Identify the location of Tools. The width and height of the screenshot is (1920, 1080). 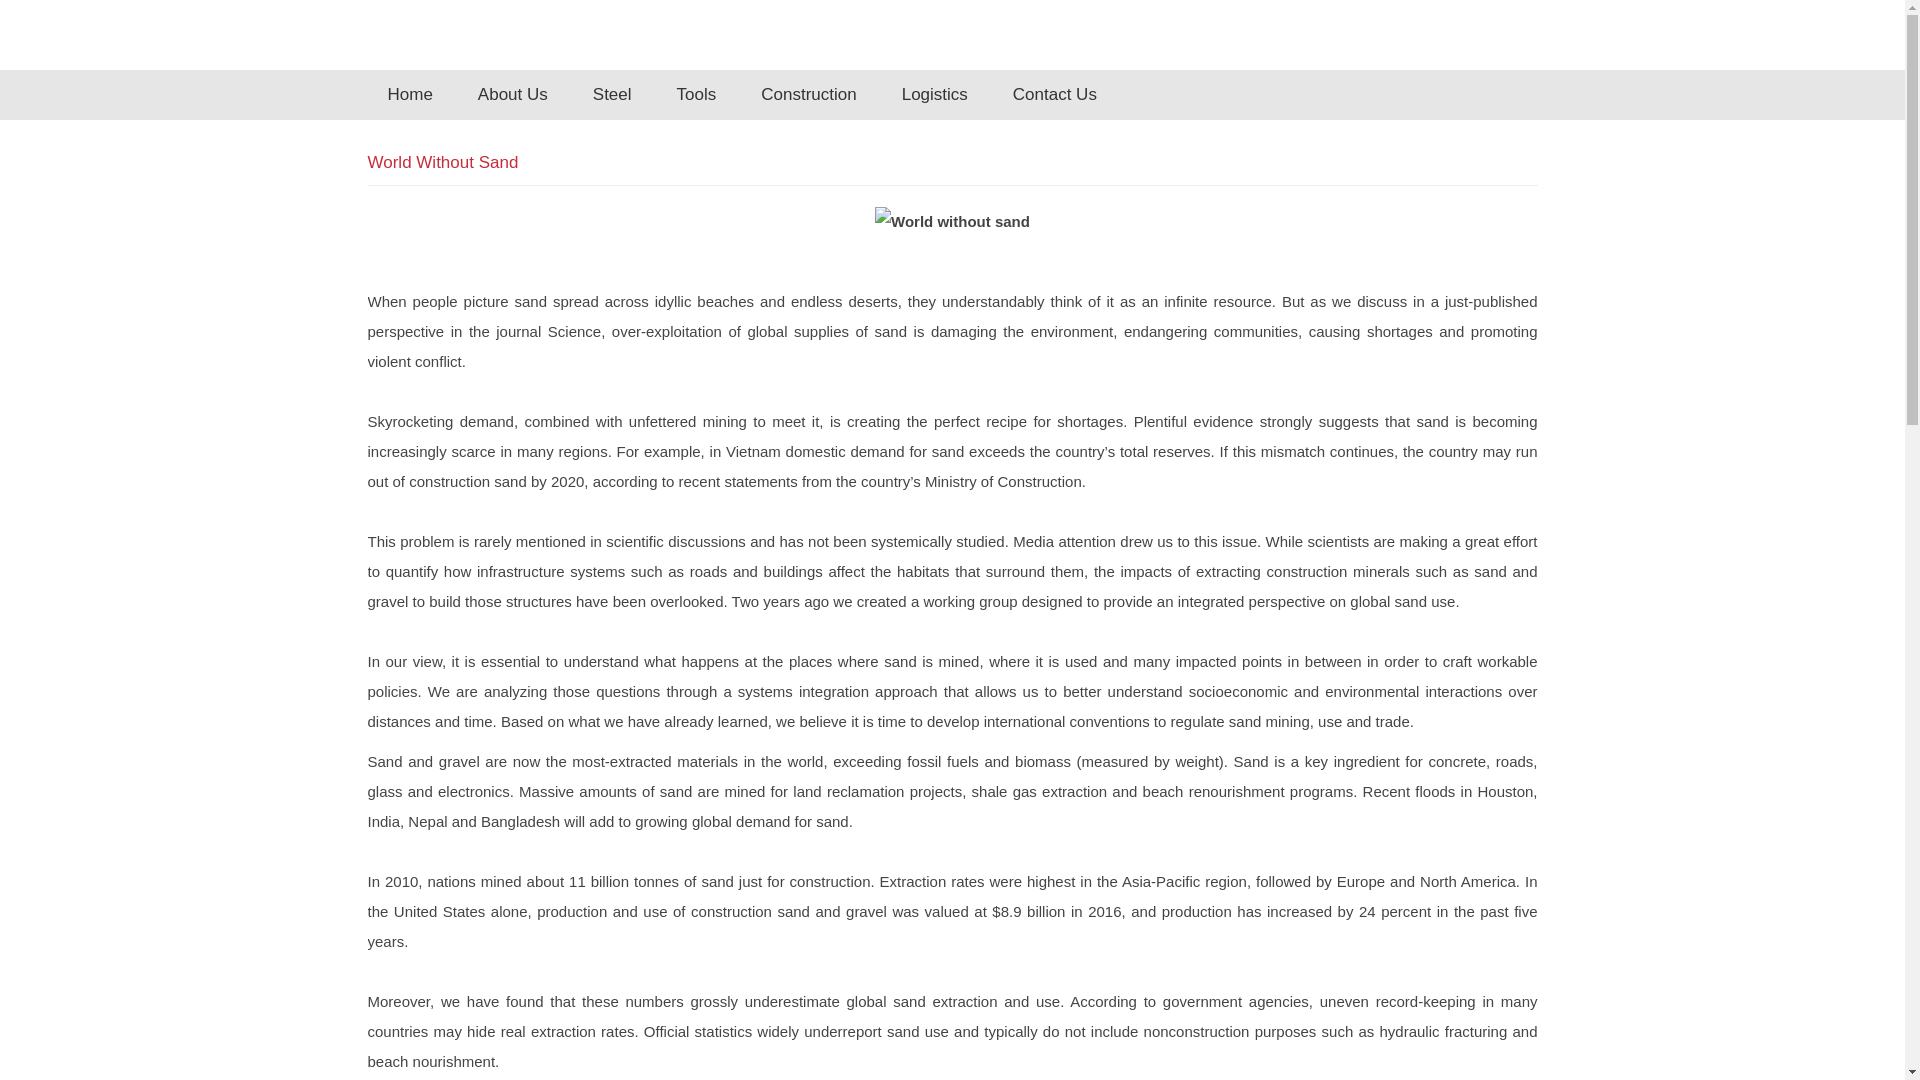
(697, 95).